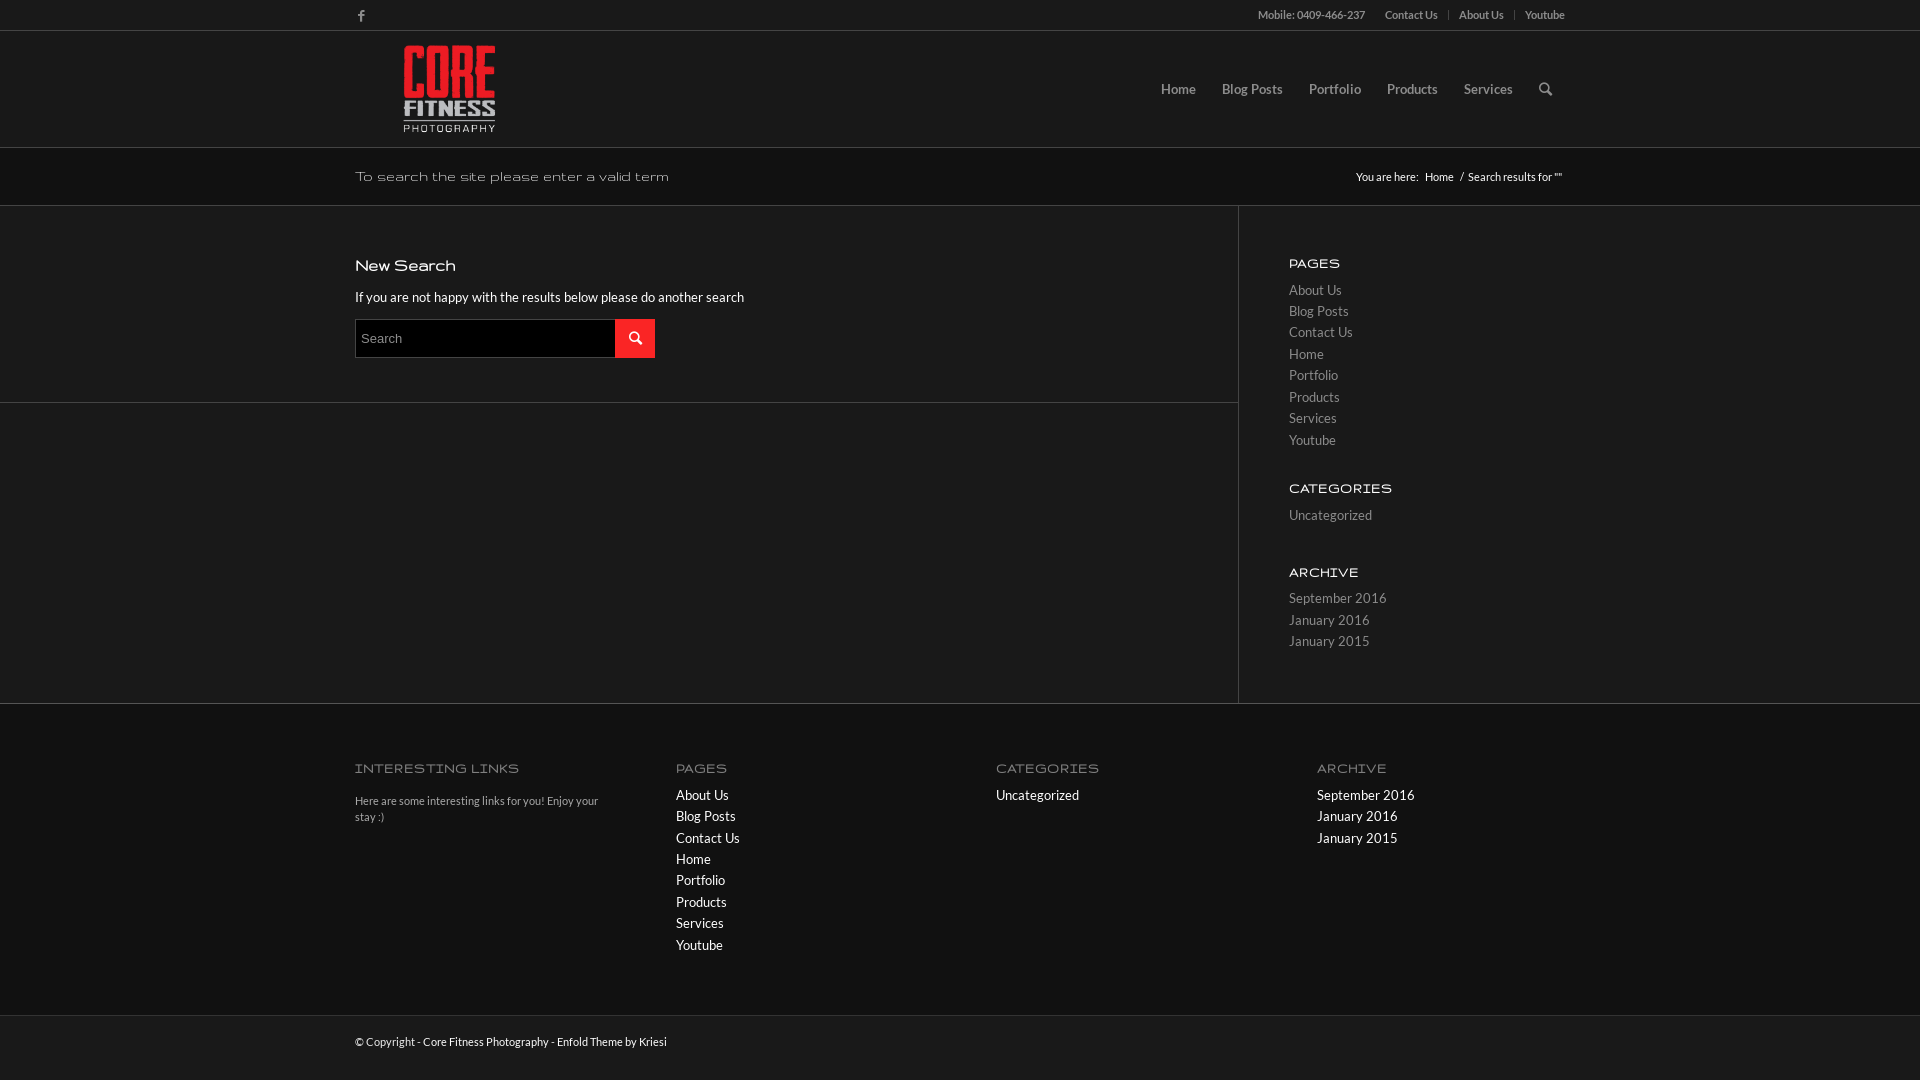 The width and height of the screenshot is (1920, 1080). Describe the element at coordinates (1252, 89) in the screenshot. I see `Blog Posts` at that location.